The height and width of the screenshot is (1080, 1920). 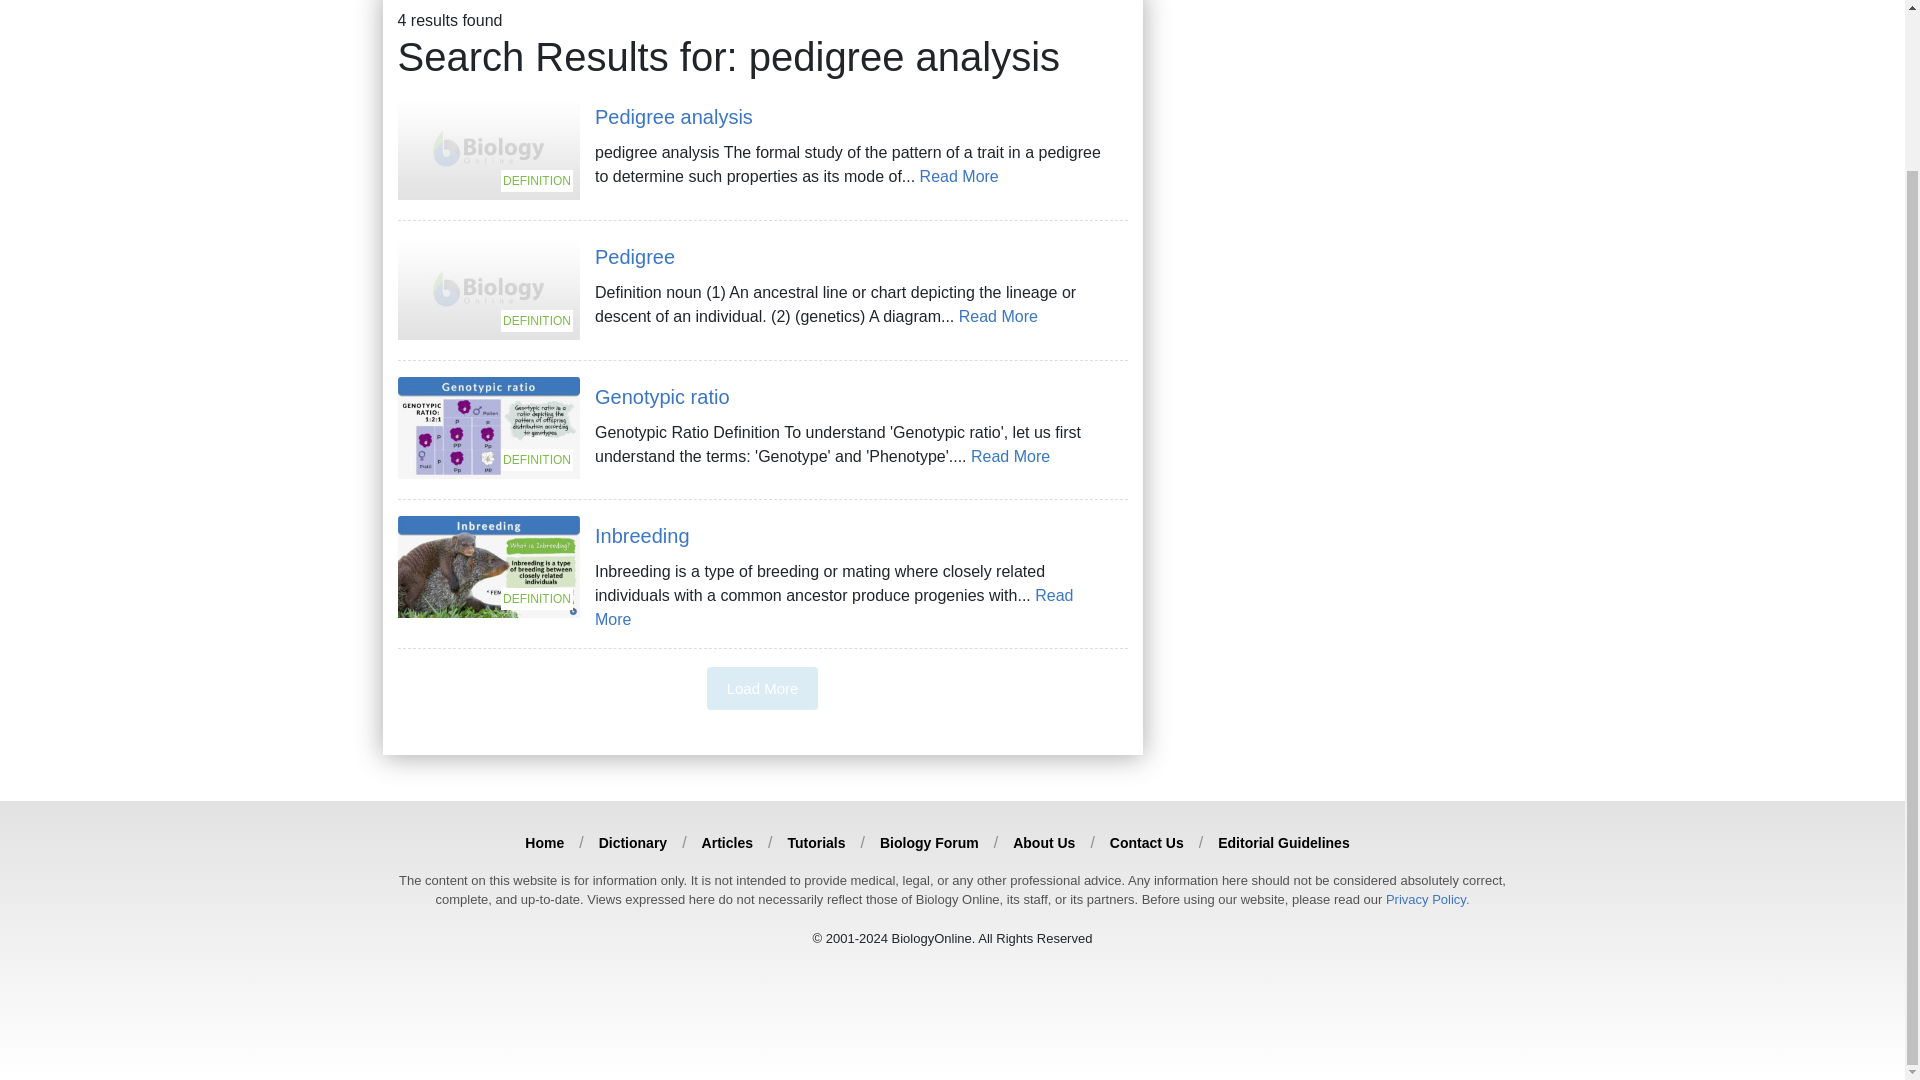 What do you see at coordinates (489, 565) in the screenshot?
I see `DEFINITION` at bounding box center [489, 565].